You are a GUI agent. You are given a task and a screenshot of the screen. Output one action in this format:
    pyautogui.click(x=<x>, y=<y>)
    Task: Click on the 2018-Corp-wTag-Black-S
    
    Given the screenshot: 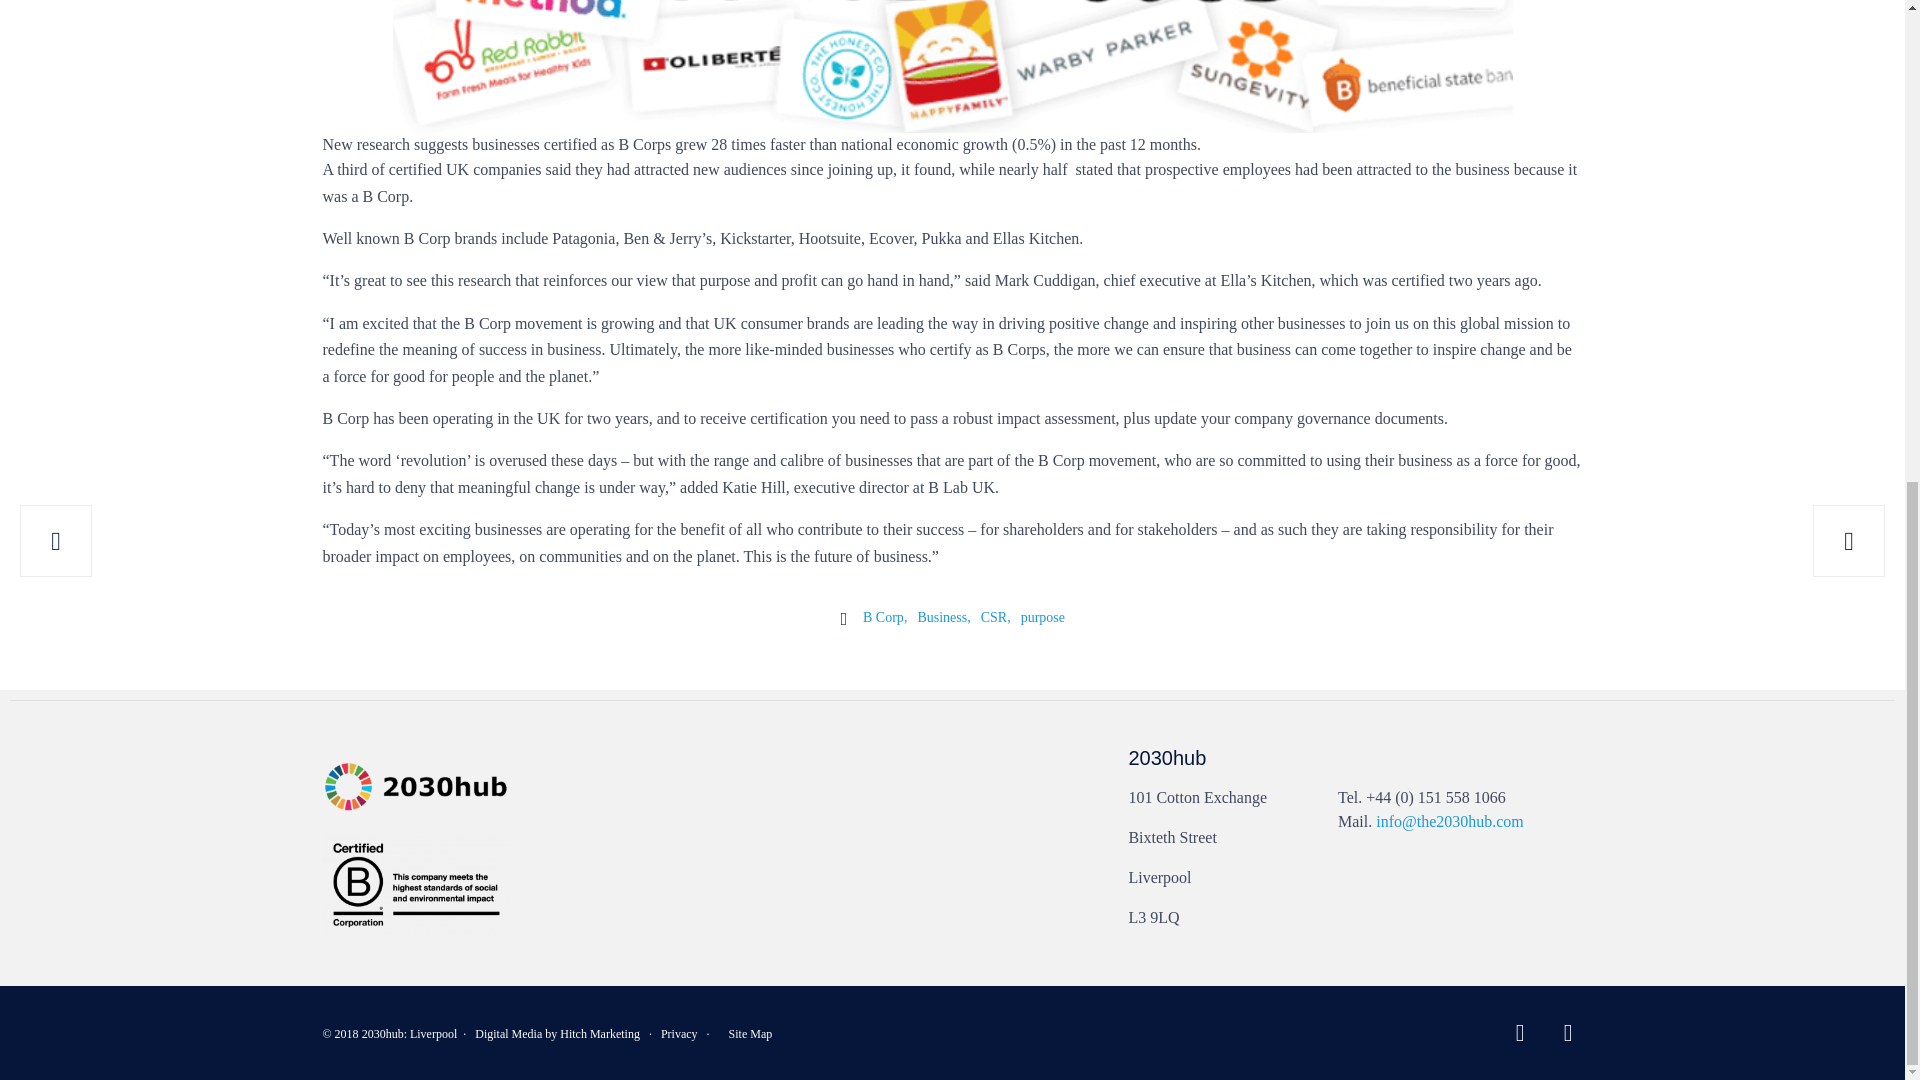 What is the action you would take?
    pyautogui.click(x=416, y=884)
    